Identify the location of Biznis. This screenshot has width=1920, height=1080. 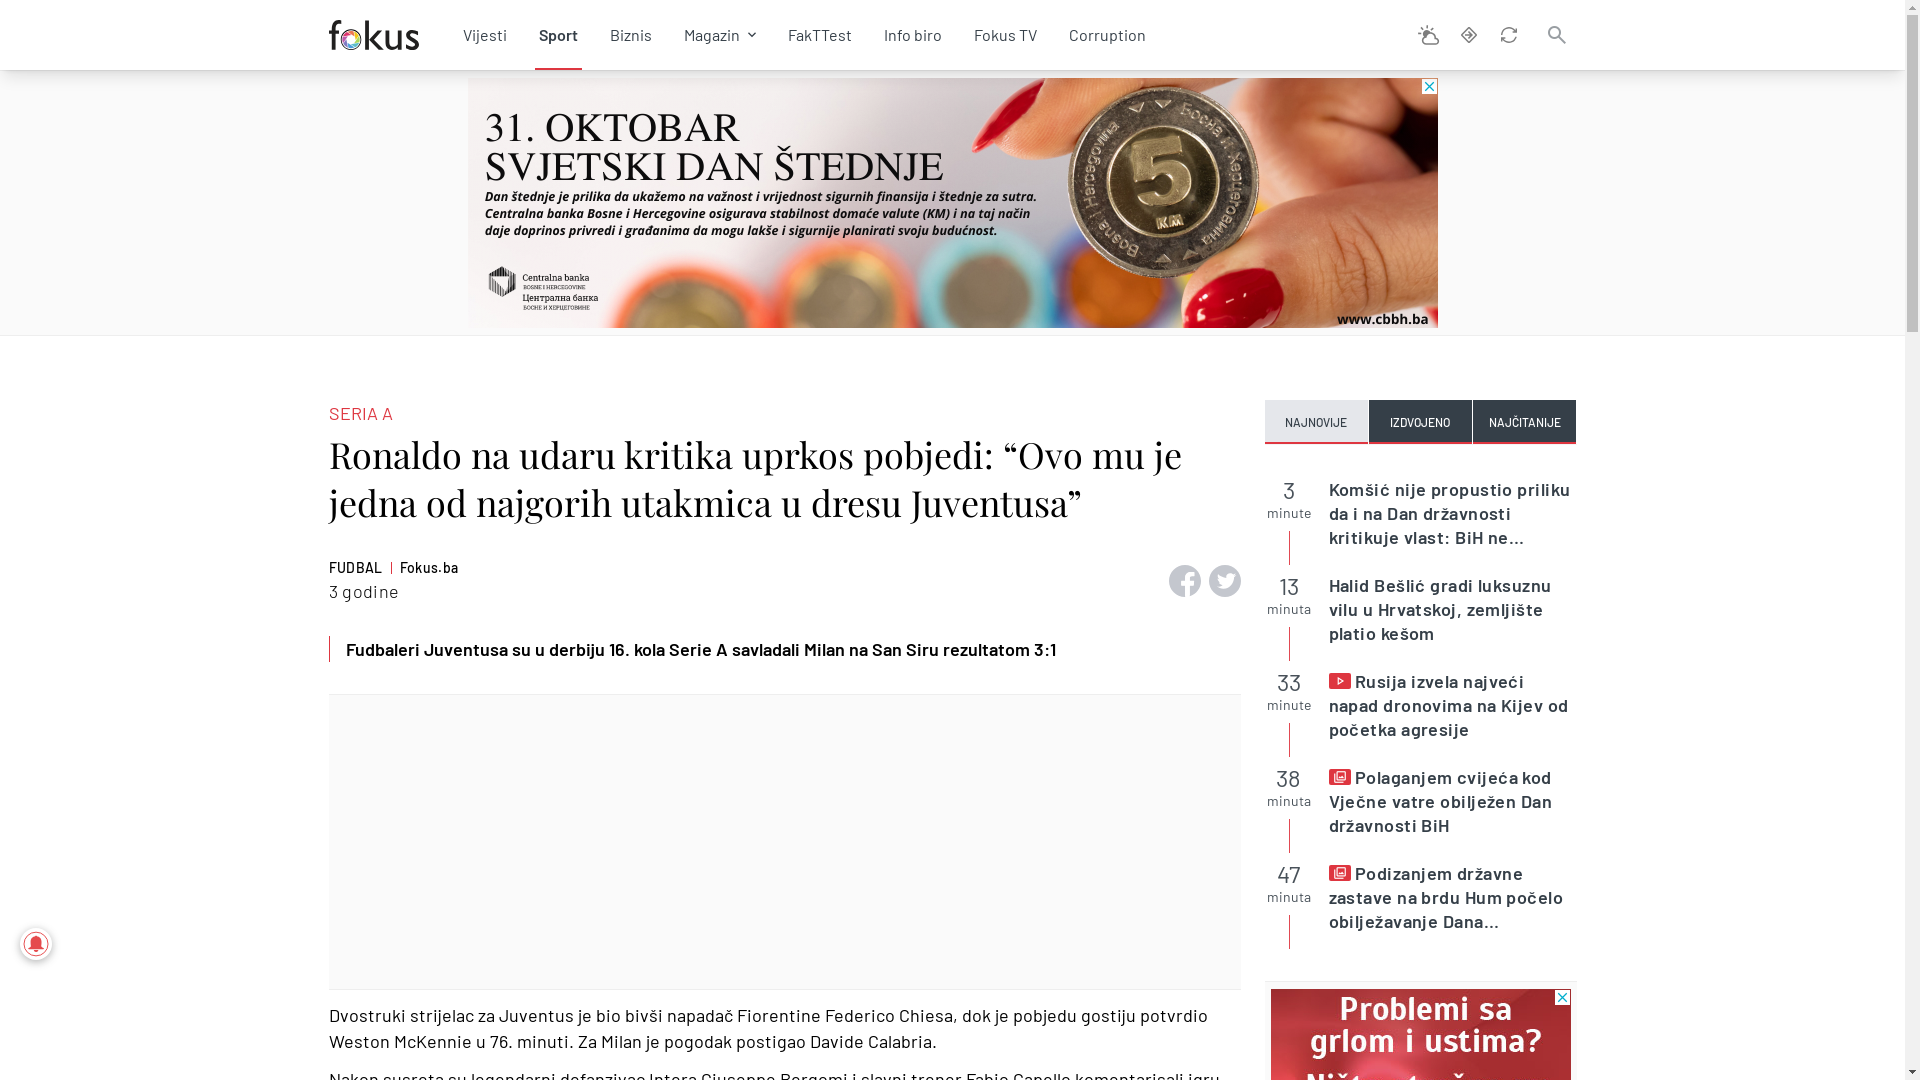
(631, 35).